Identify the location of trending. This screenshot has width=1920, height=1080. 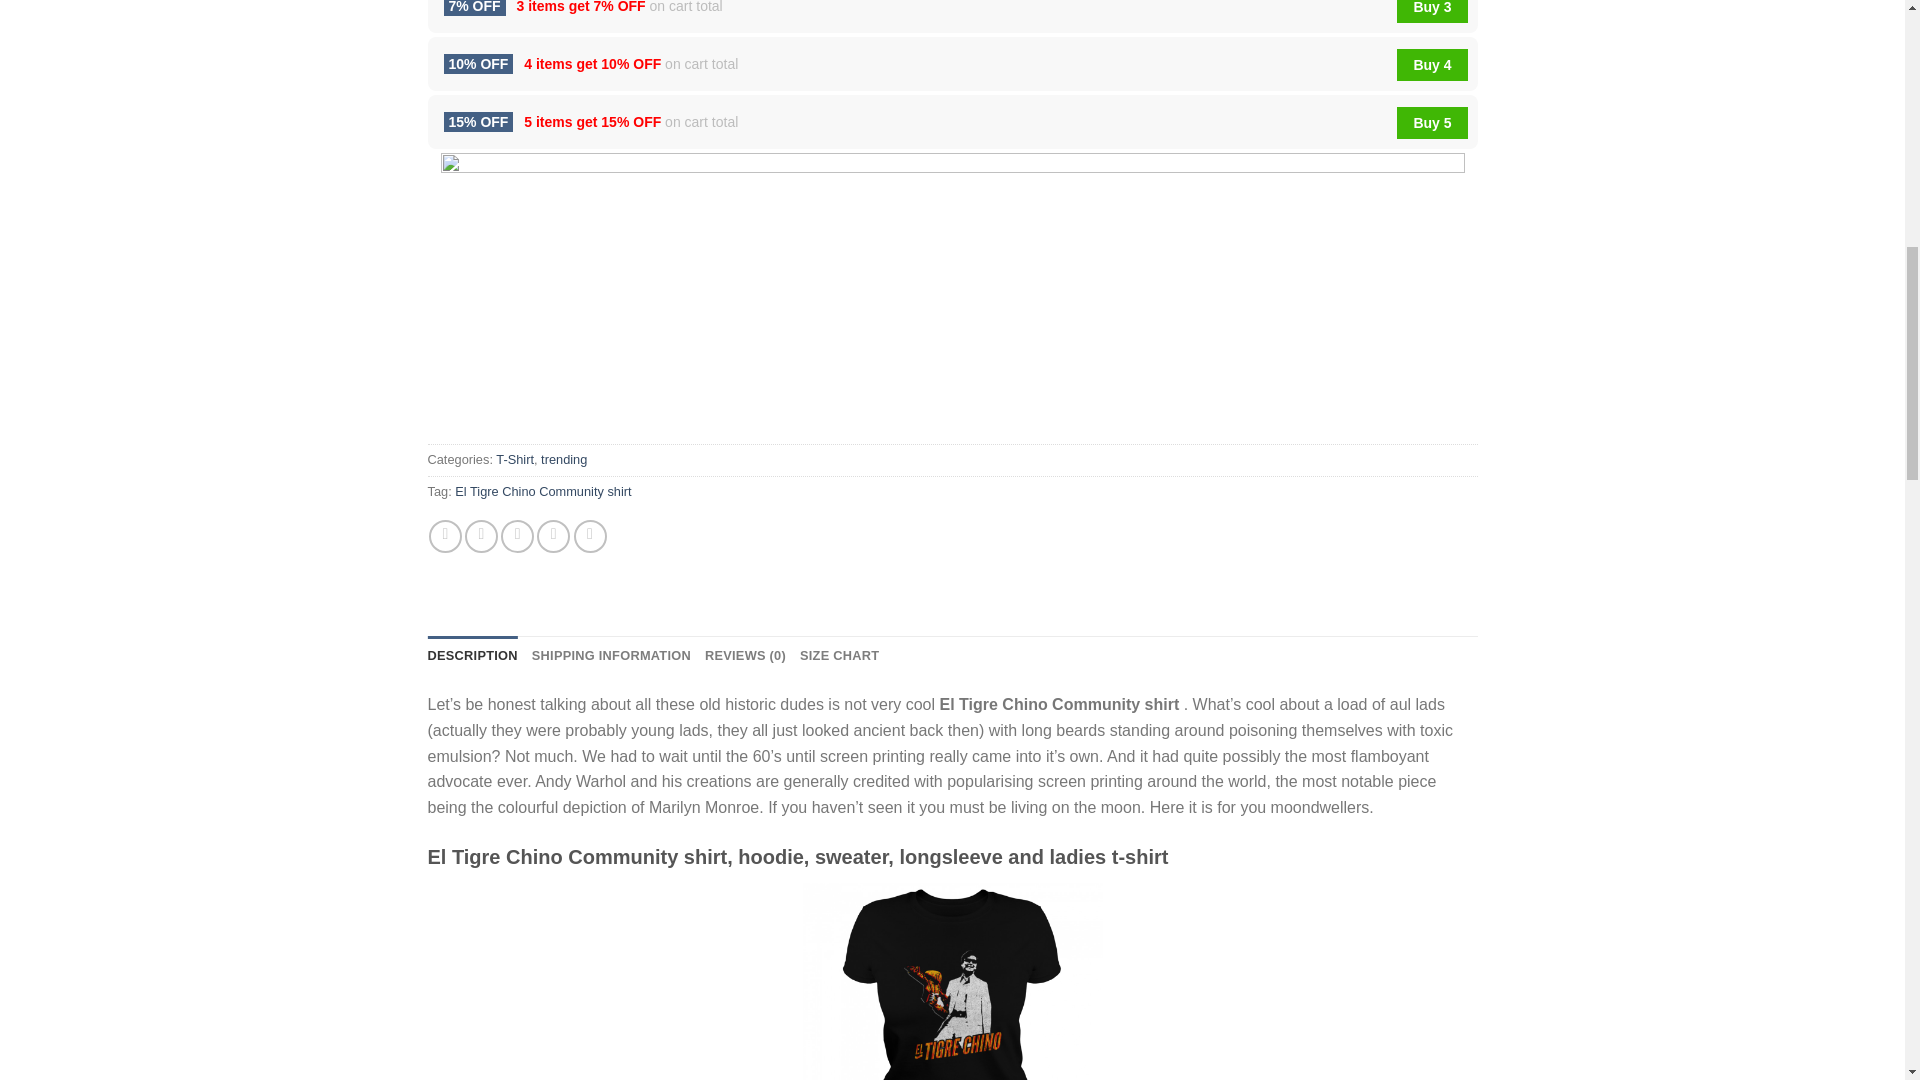
(564, 459).